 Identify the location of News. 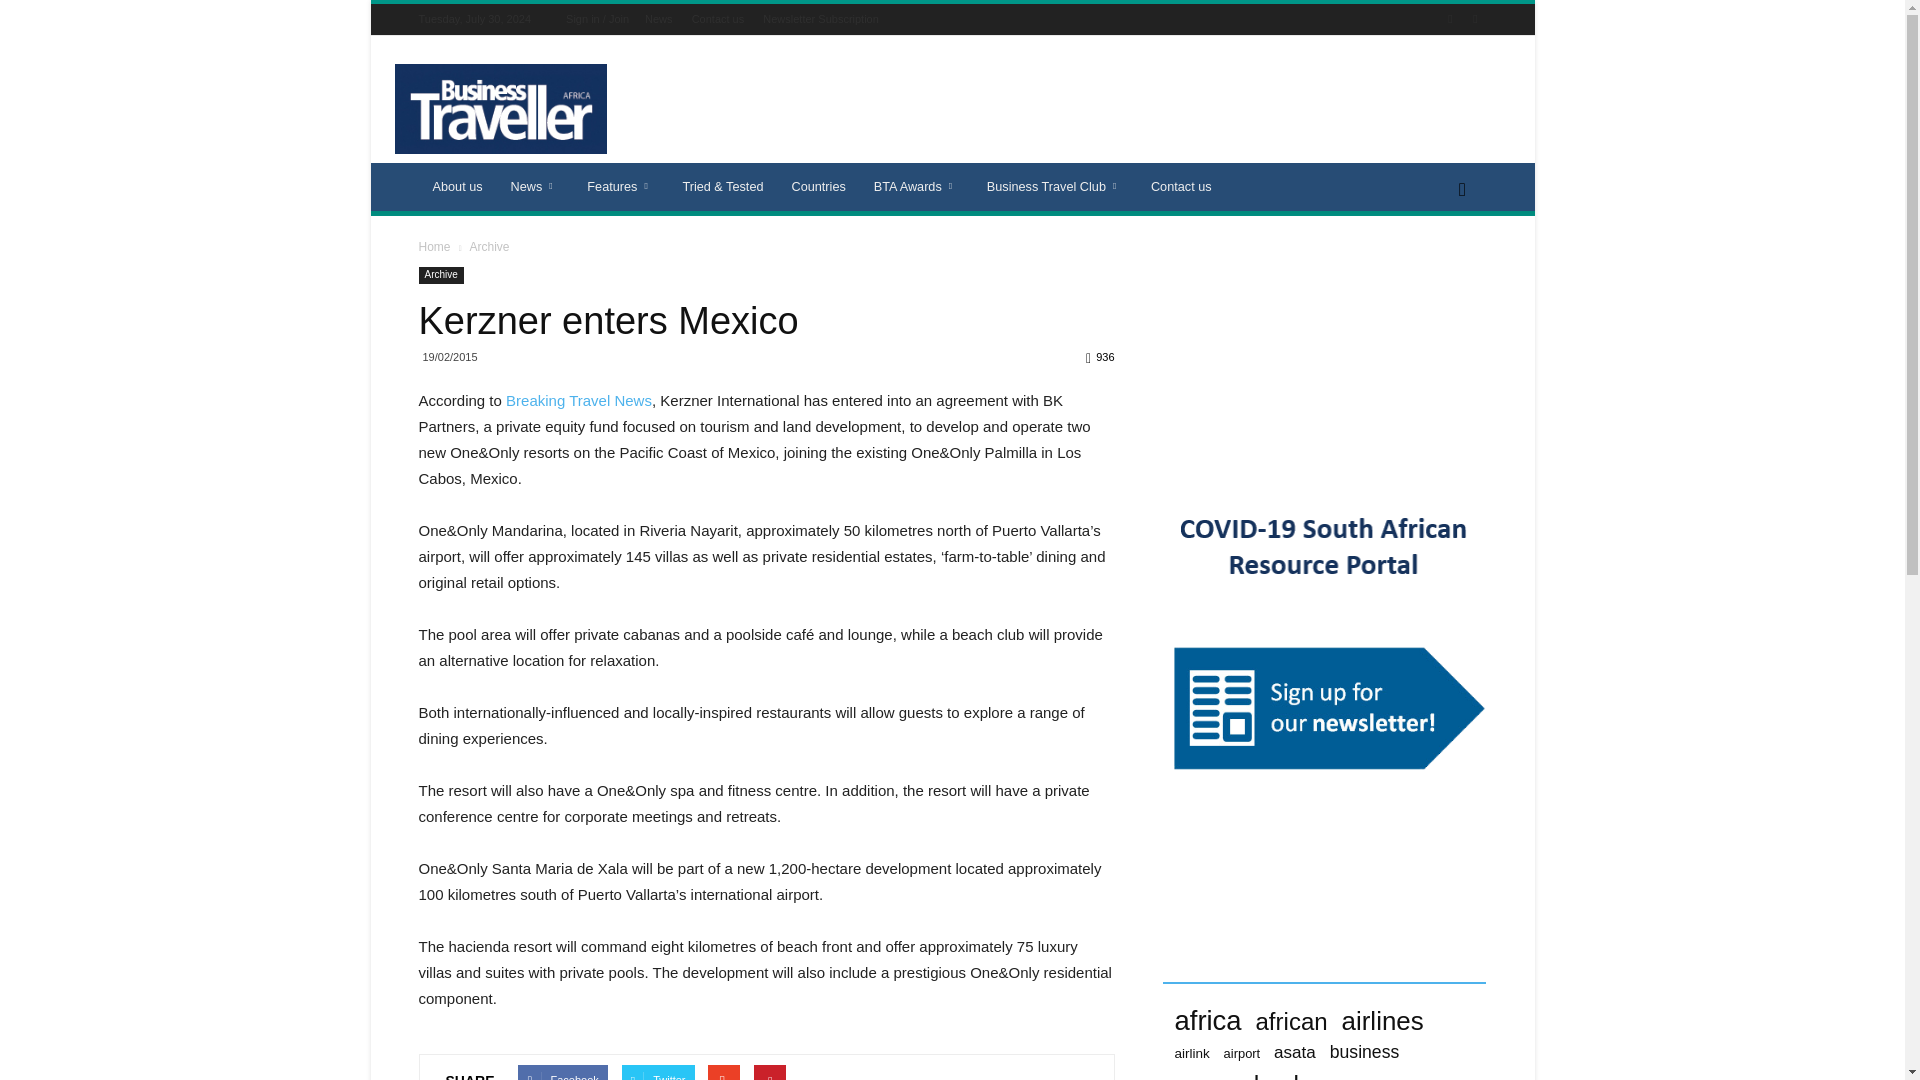
(659, 18).